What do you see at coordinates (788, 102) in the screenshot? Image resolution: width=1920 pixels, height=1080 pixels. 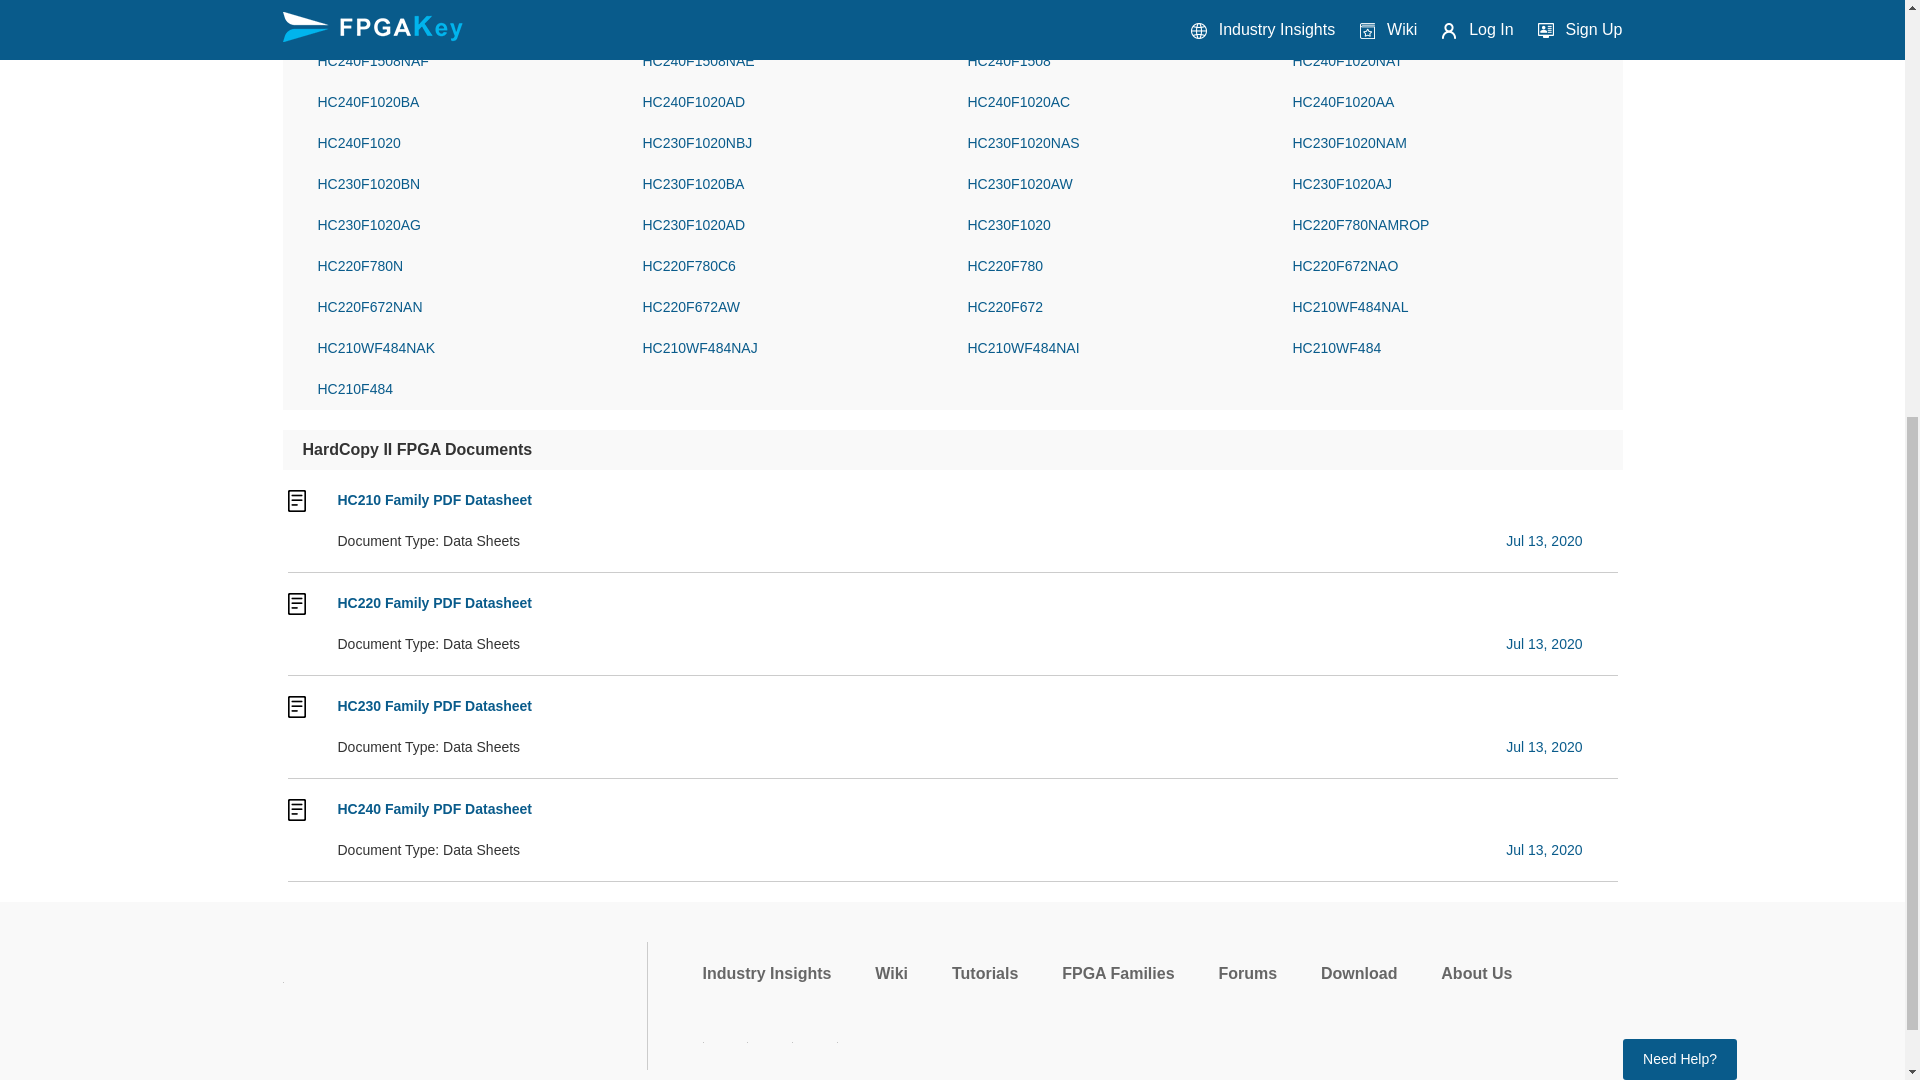 I see `HC240F1020AD` at bounding box center [788, 102].